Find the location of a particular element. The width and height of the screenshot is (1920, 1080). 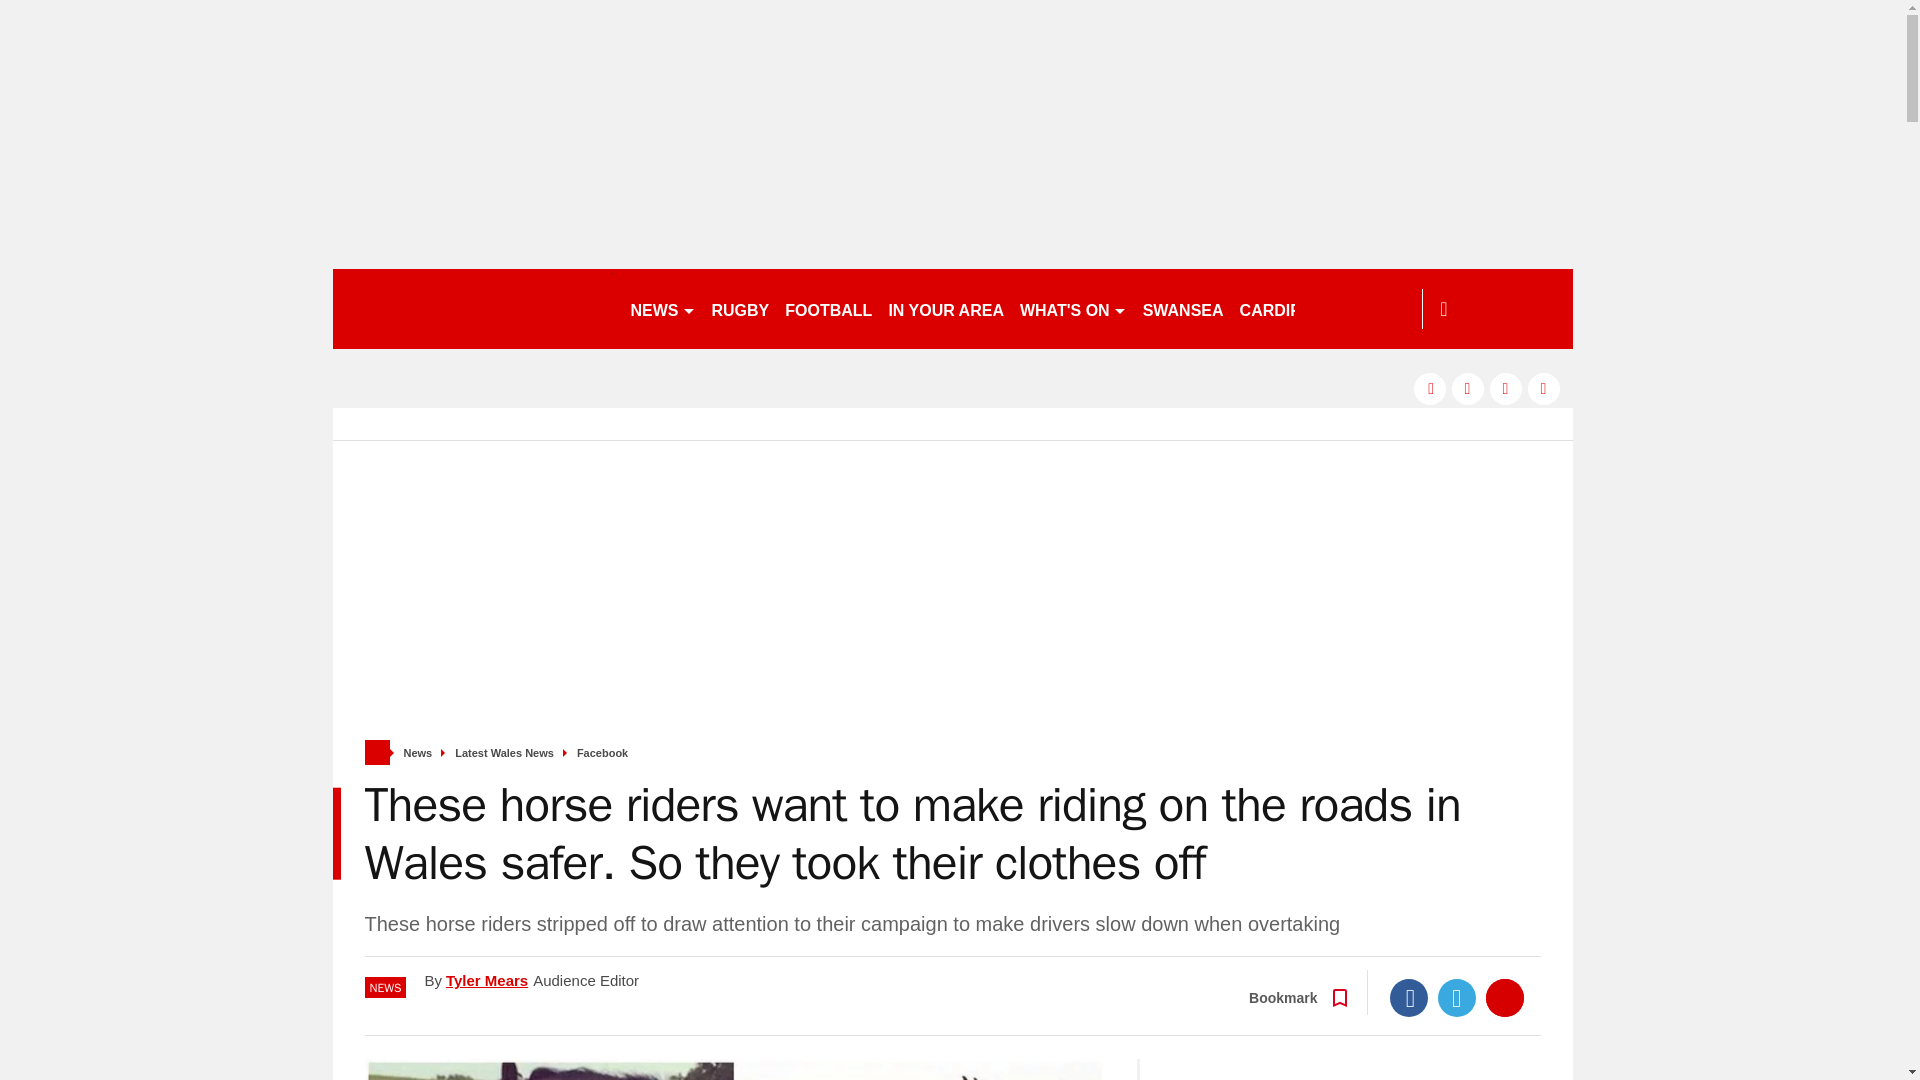

instagram is located at coordinates (1544, 388).